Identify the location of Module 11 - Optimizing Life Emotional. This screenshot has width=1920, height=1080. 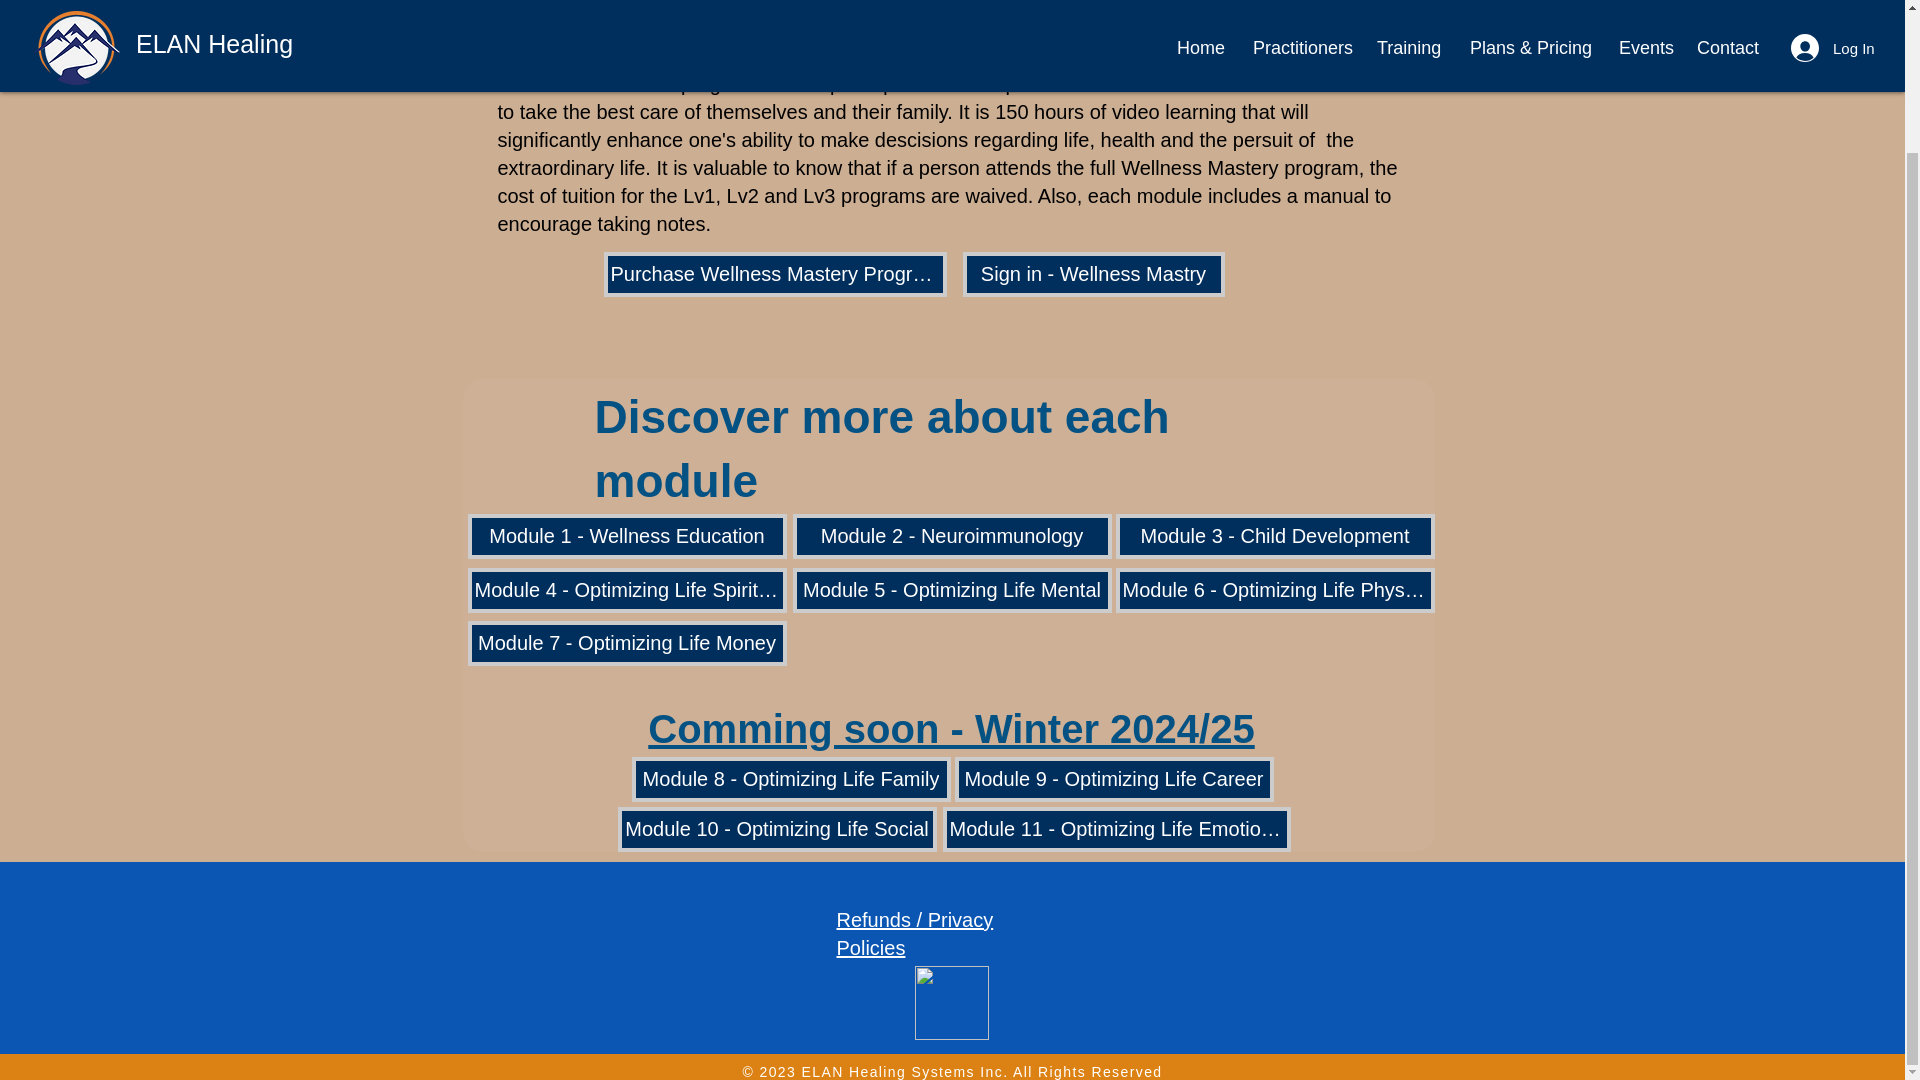
(1116, 829).